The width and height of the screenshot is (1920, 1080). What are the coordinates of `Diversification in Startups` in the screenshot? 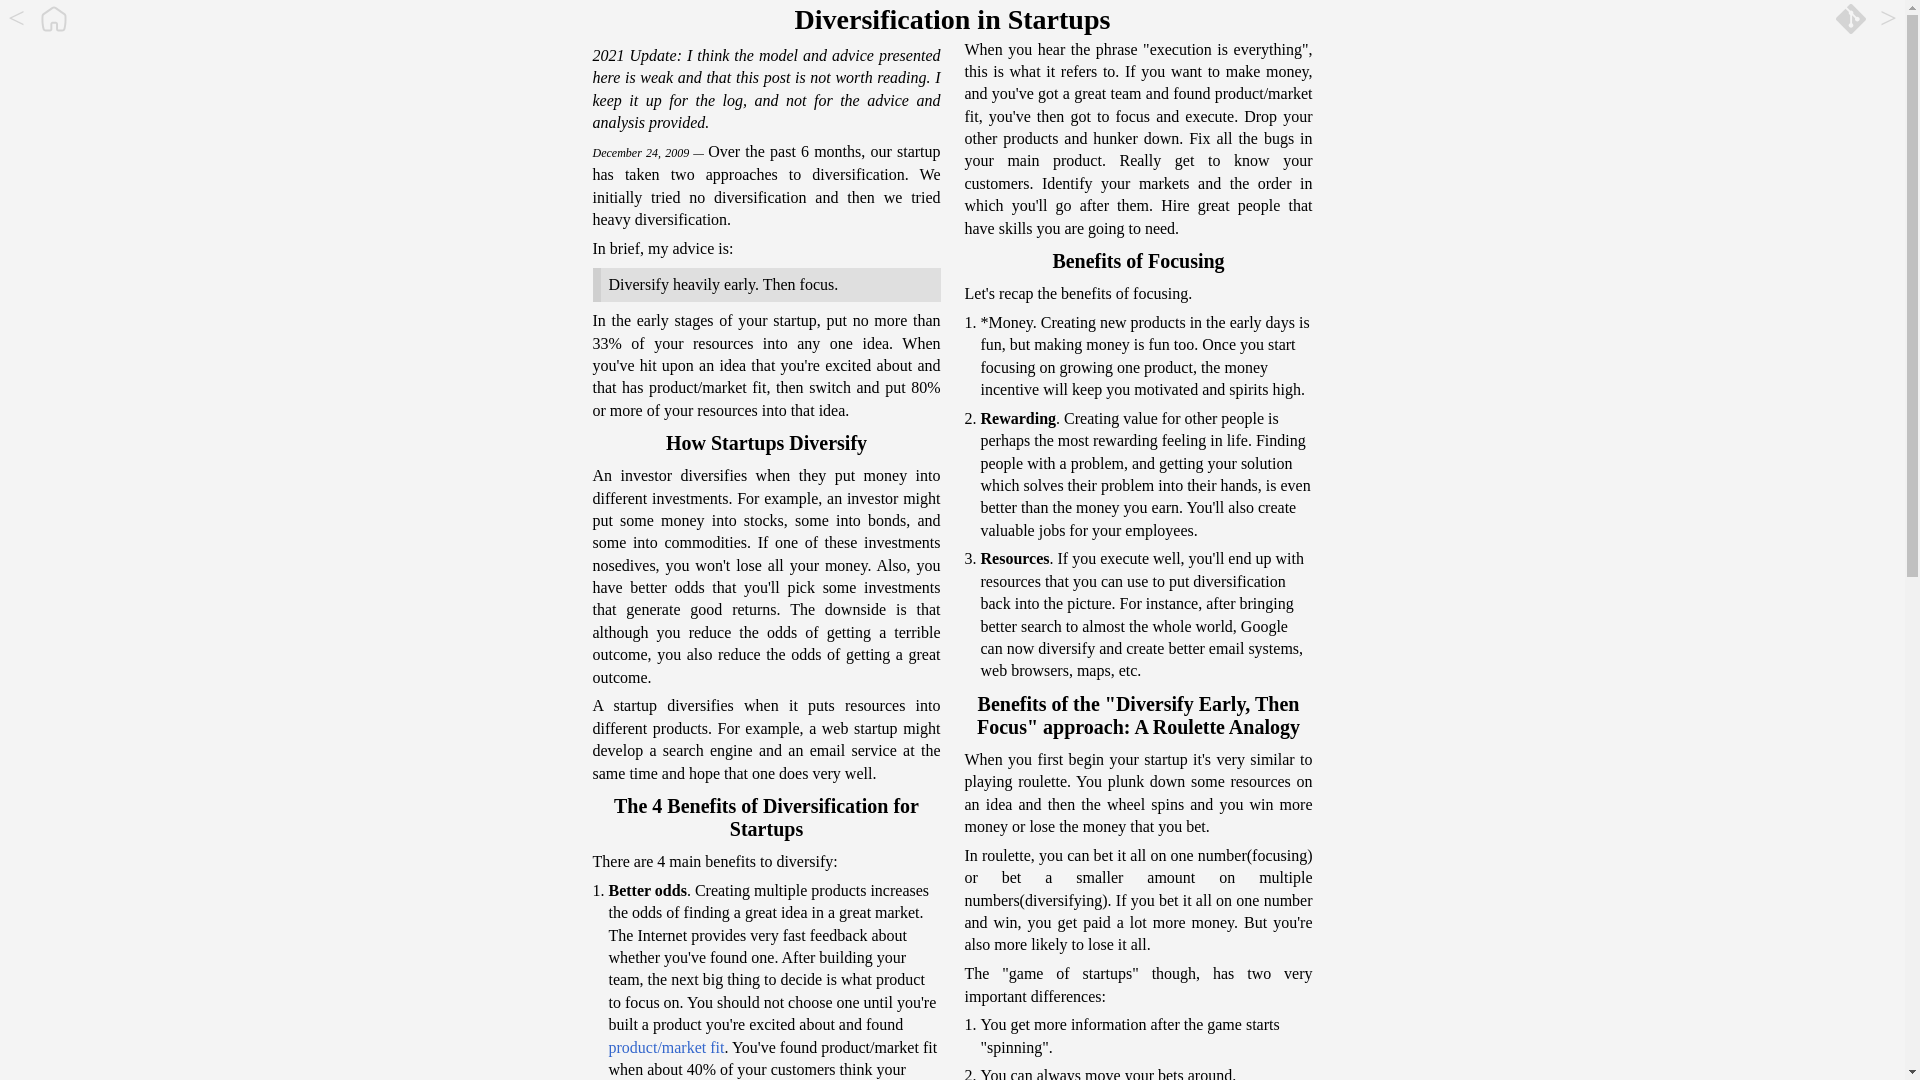 It's located at (952, 19).